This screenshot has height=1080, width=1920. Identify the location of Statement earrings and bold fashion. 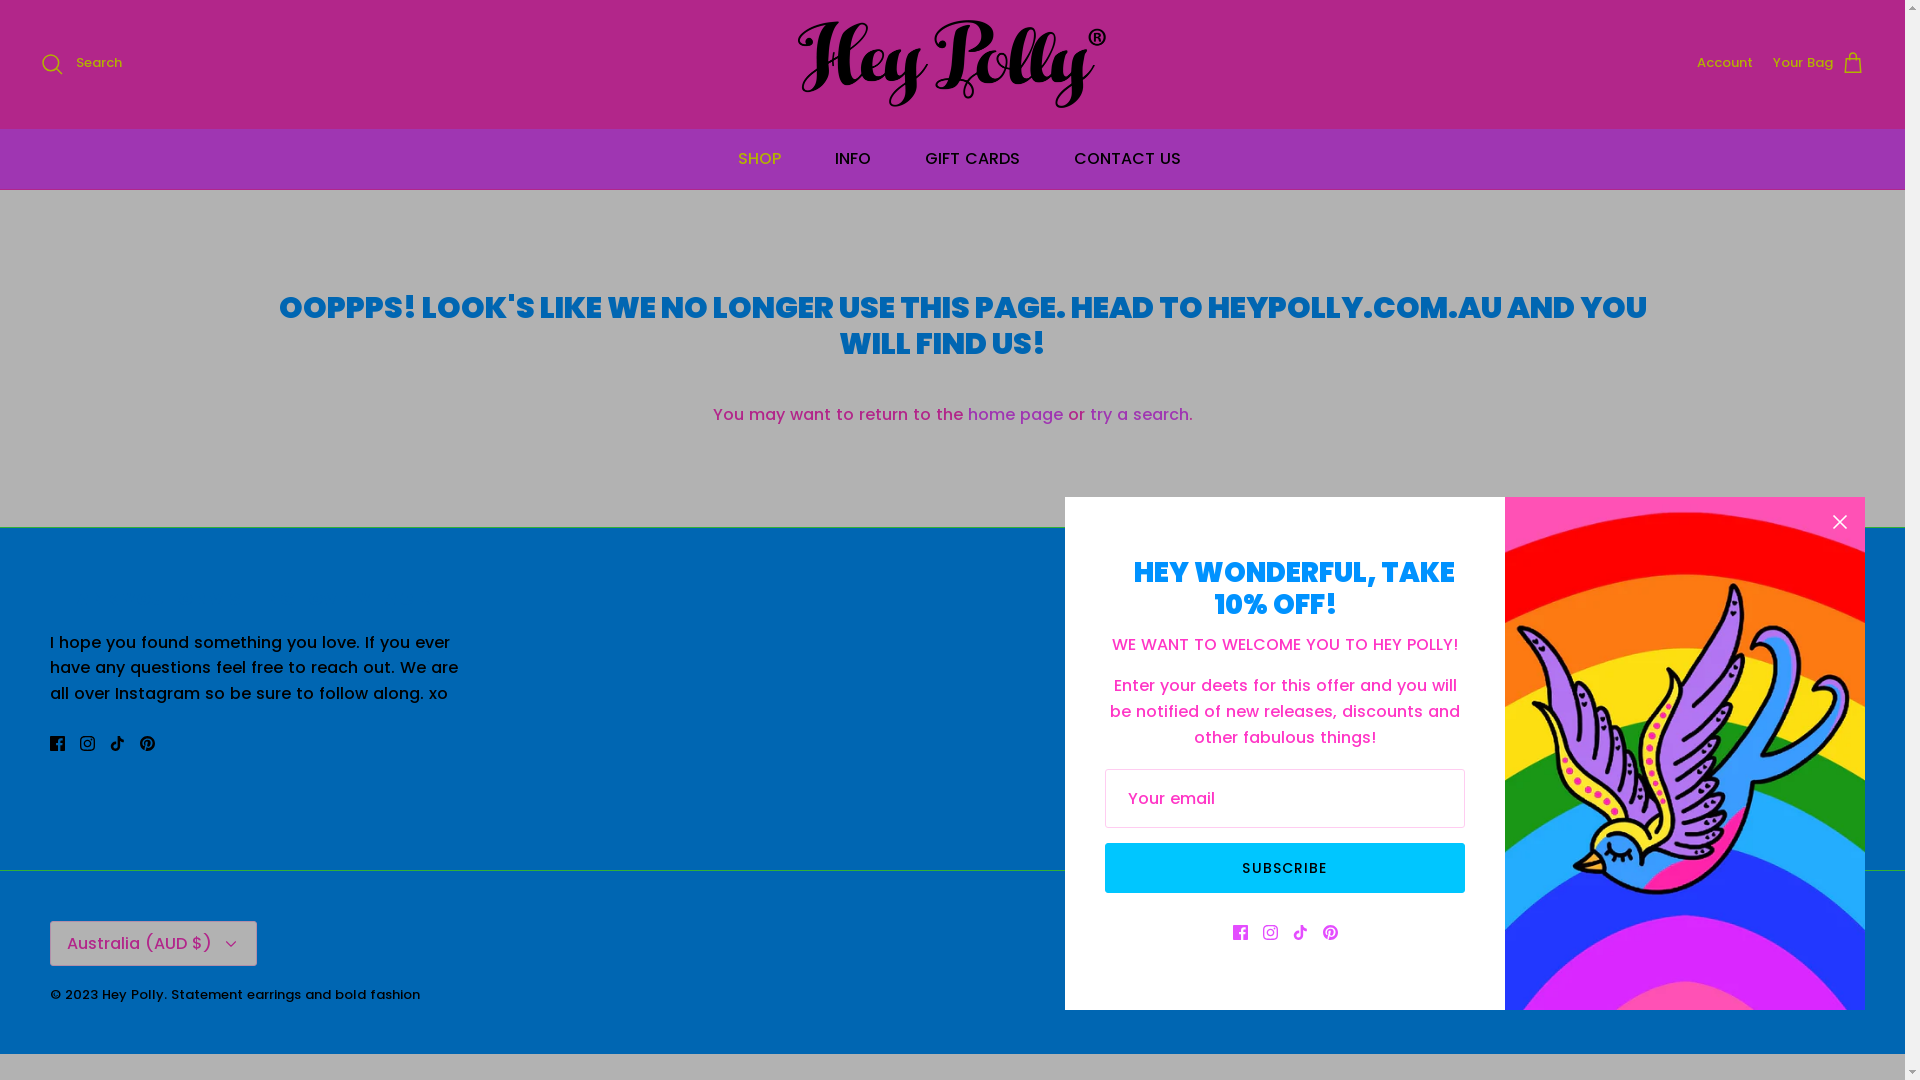
(296, 994).